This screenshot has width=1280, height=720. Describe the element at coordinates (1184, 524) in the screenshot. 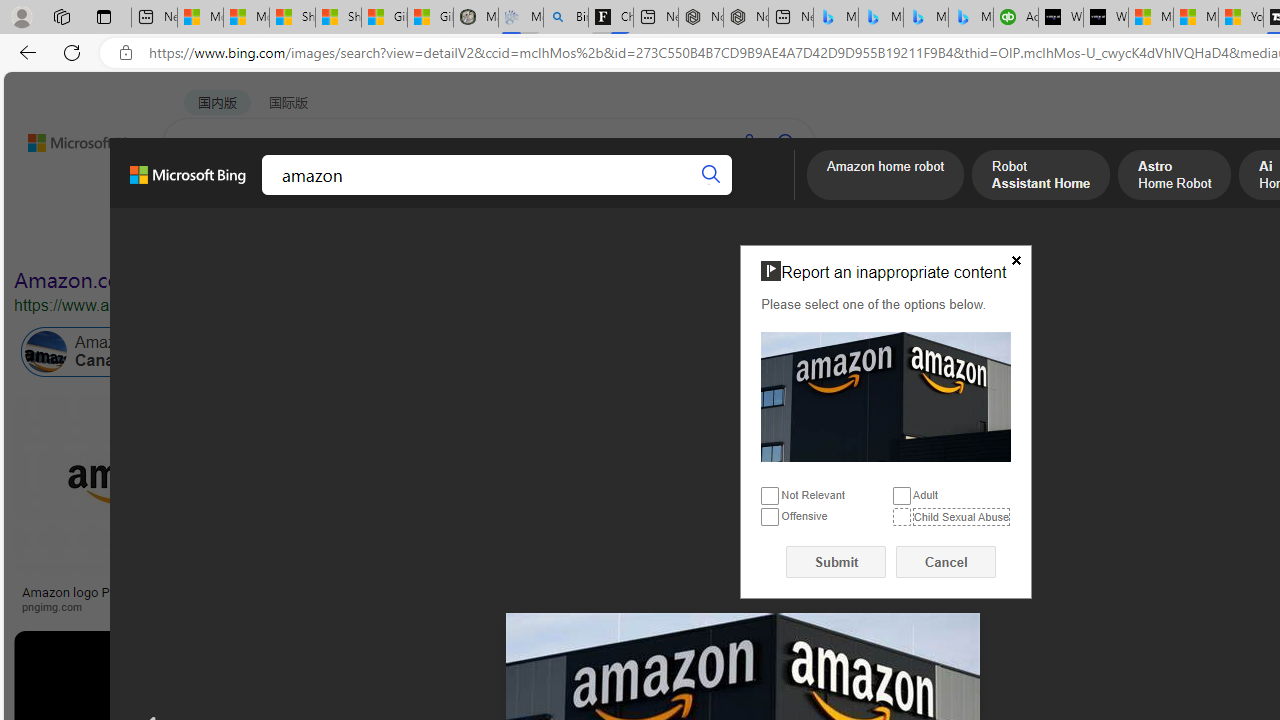

I see `Kindle Paperwhite Case` at that location.